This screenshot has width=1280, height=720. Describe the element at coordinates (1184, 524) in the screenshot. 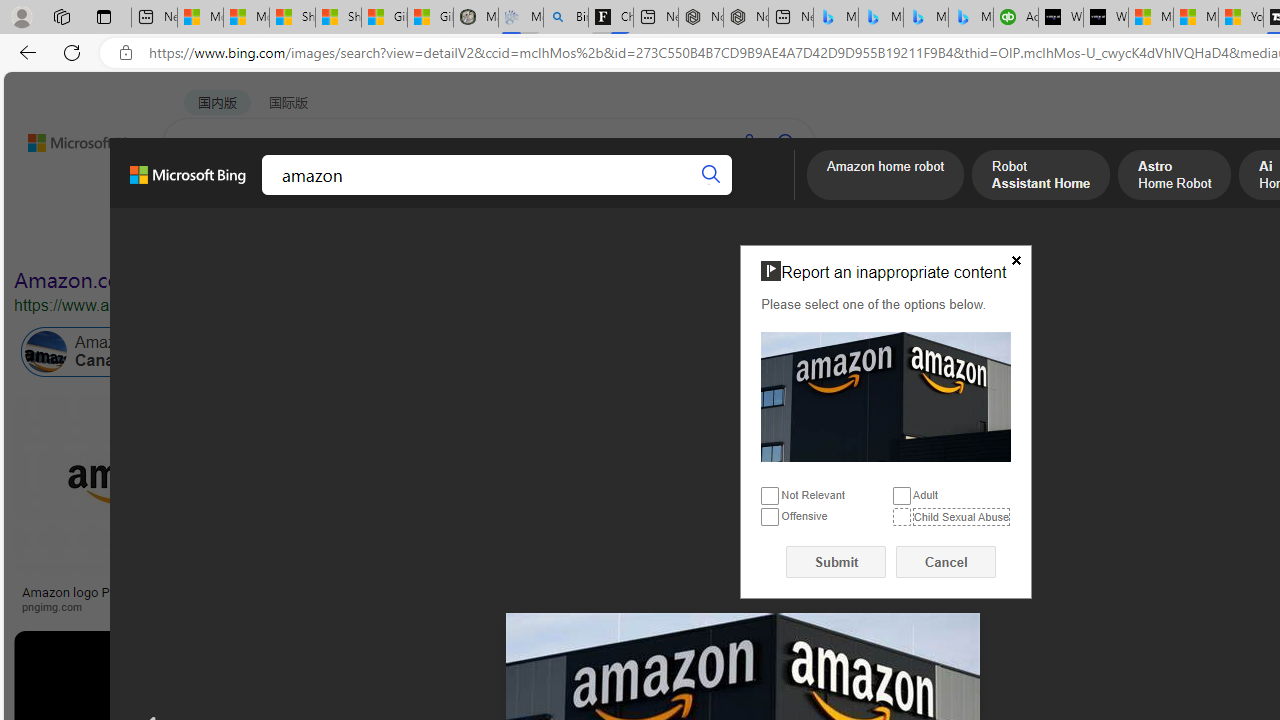

I see `Kindle Paperwhite Case` at that location.